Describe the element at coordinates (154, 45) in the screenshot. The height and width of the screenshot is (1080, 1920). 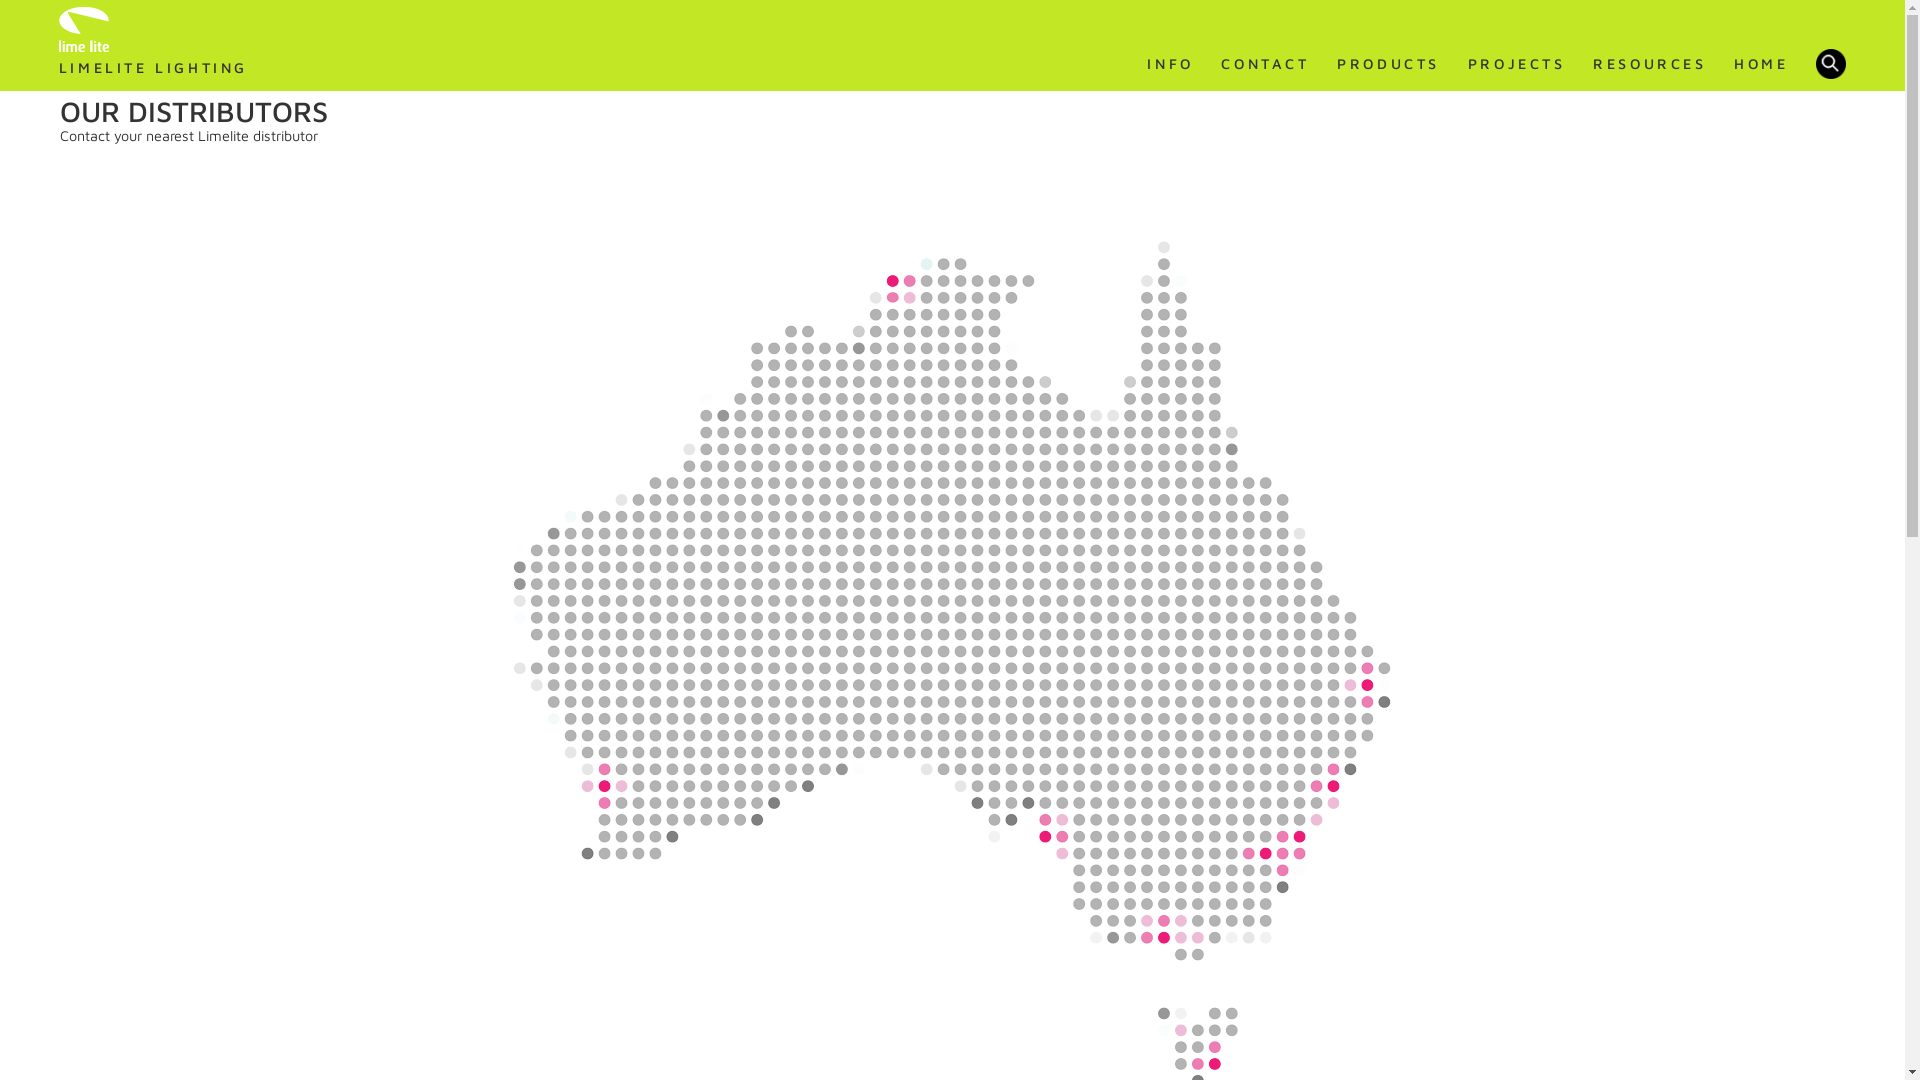
I see `LIMELITE LIGHTING` at that location.